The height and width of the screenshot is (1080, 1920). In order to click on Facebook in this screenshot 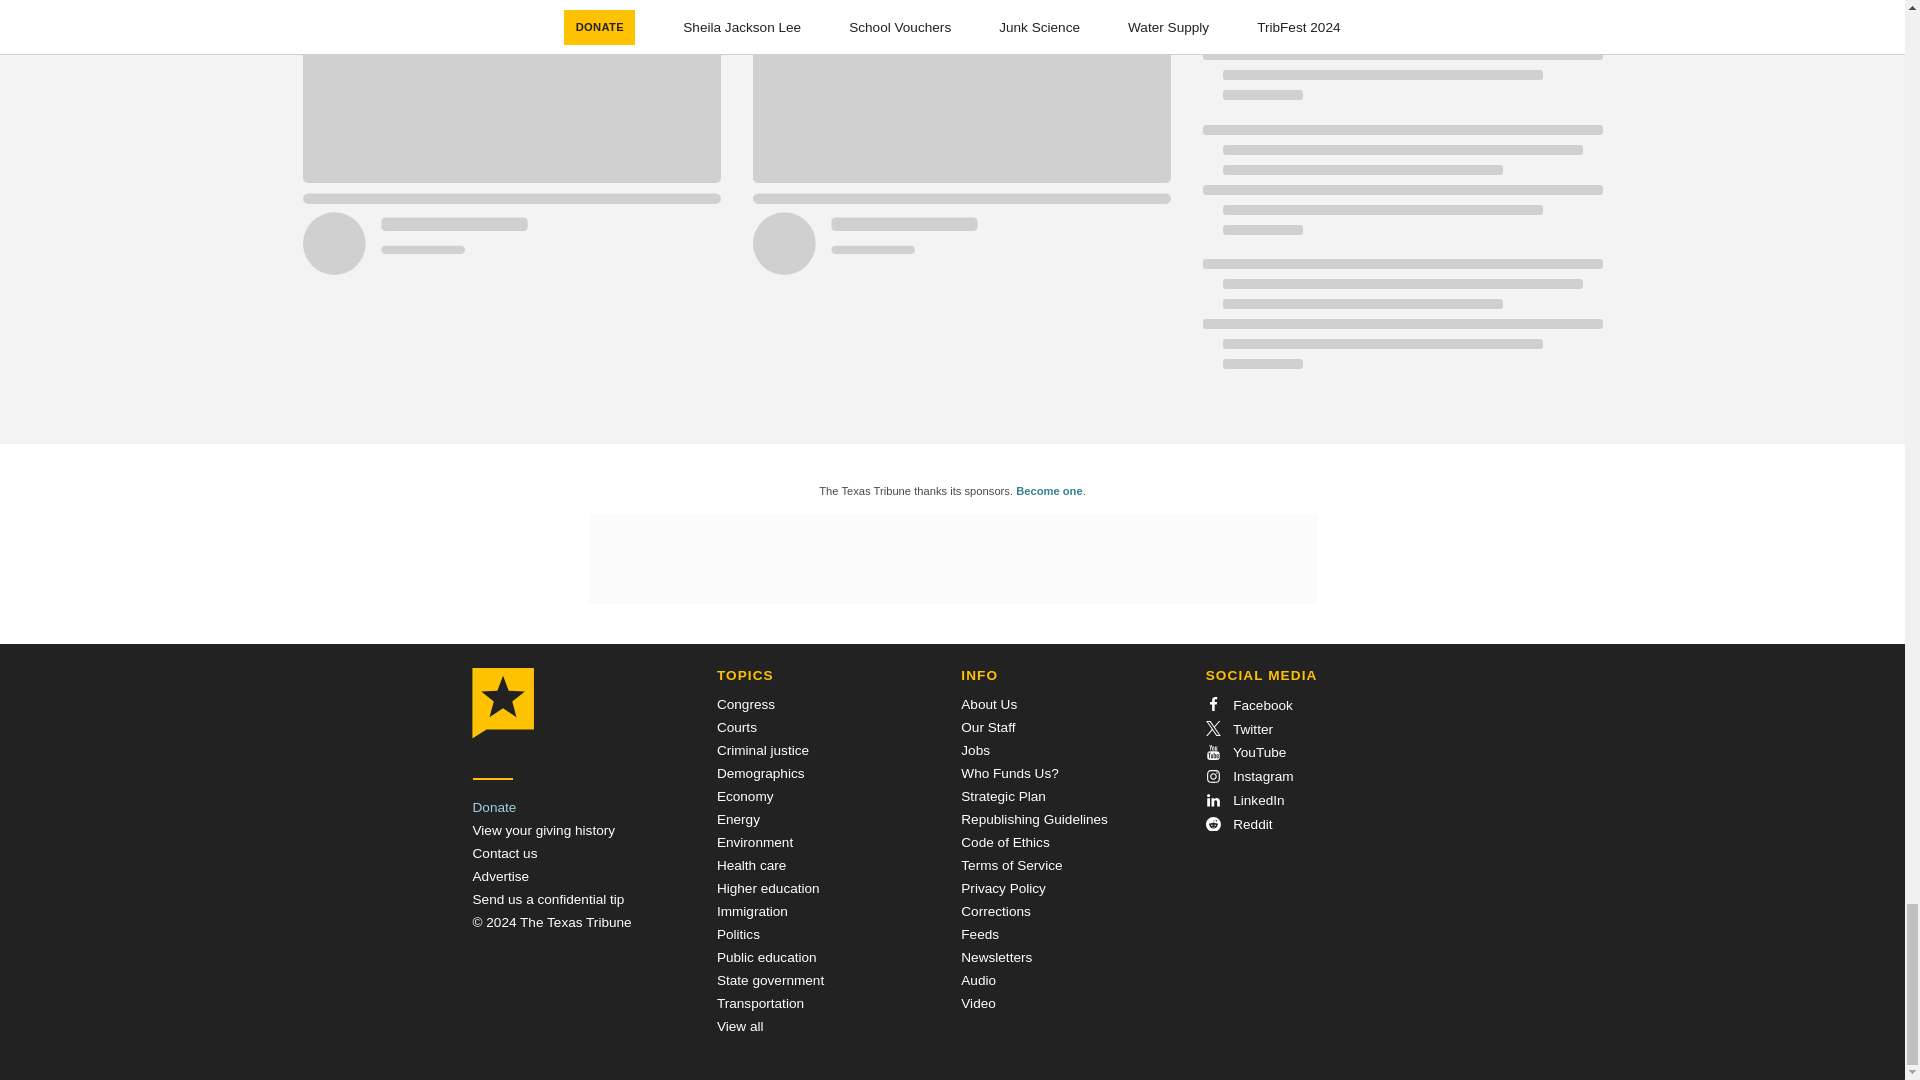, I will do `click(1248, 704)`.